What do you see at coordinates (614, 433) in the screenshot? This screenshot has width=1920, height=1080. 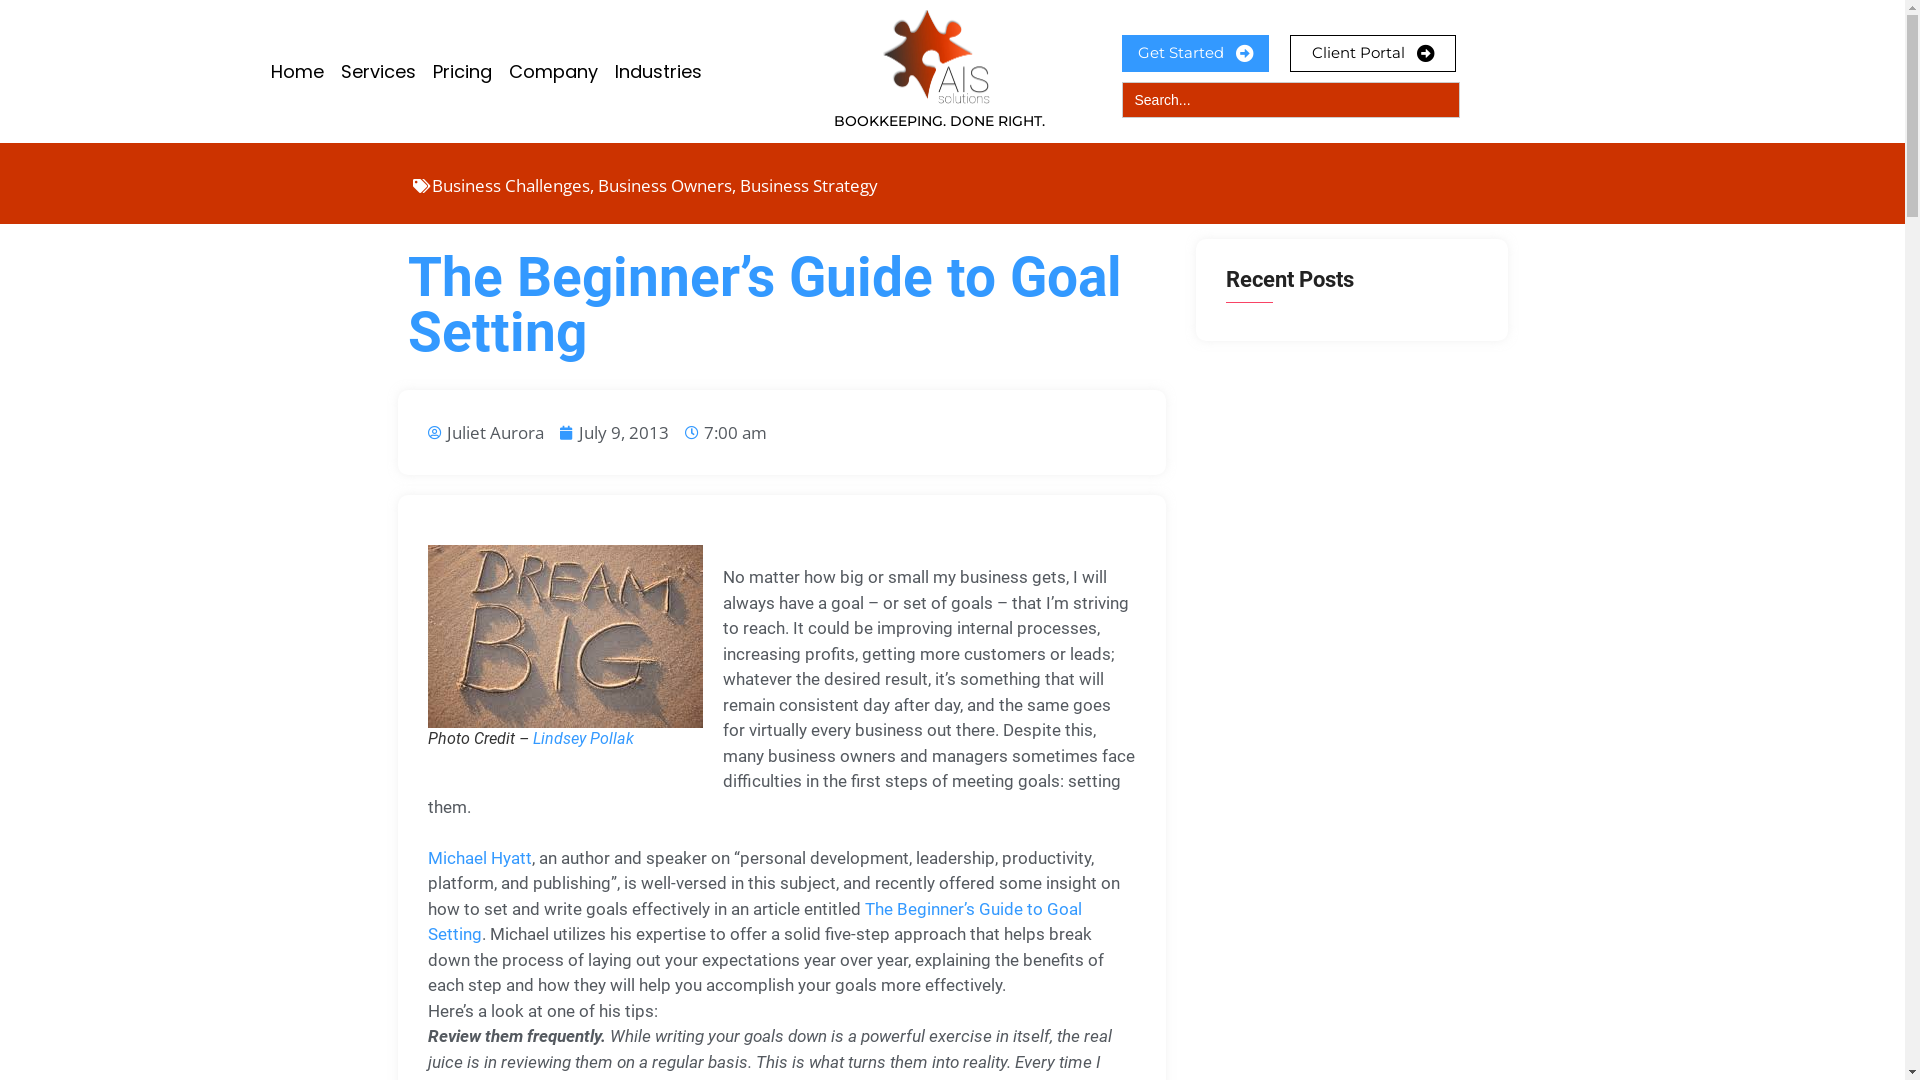 I see `July 9, 2013` at bounding box center [614, 433].